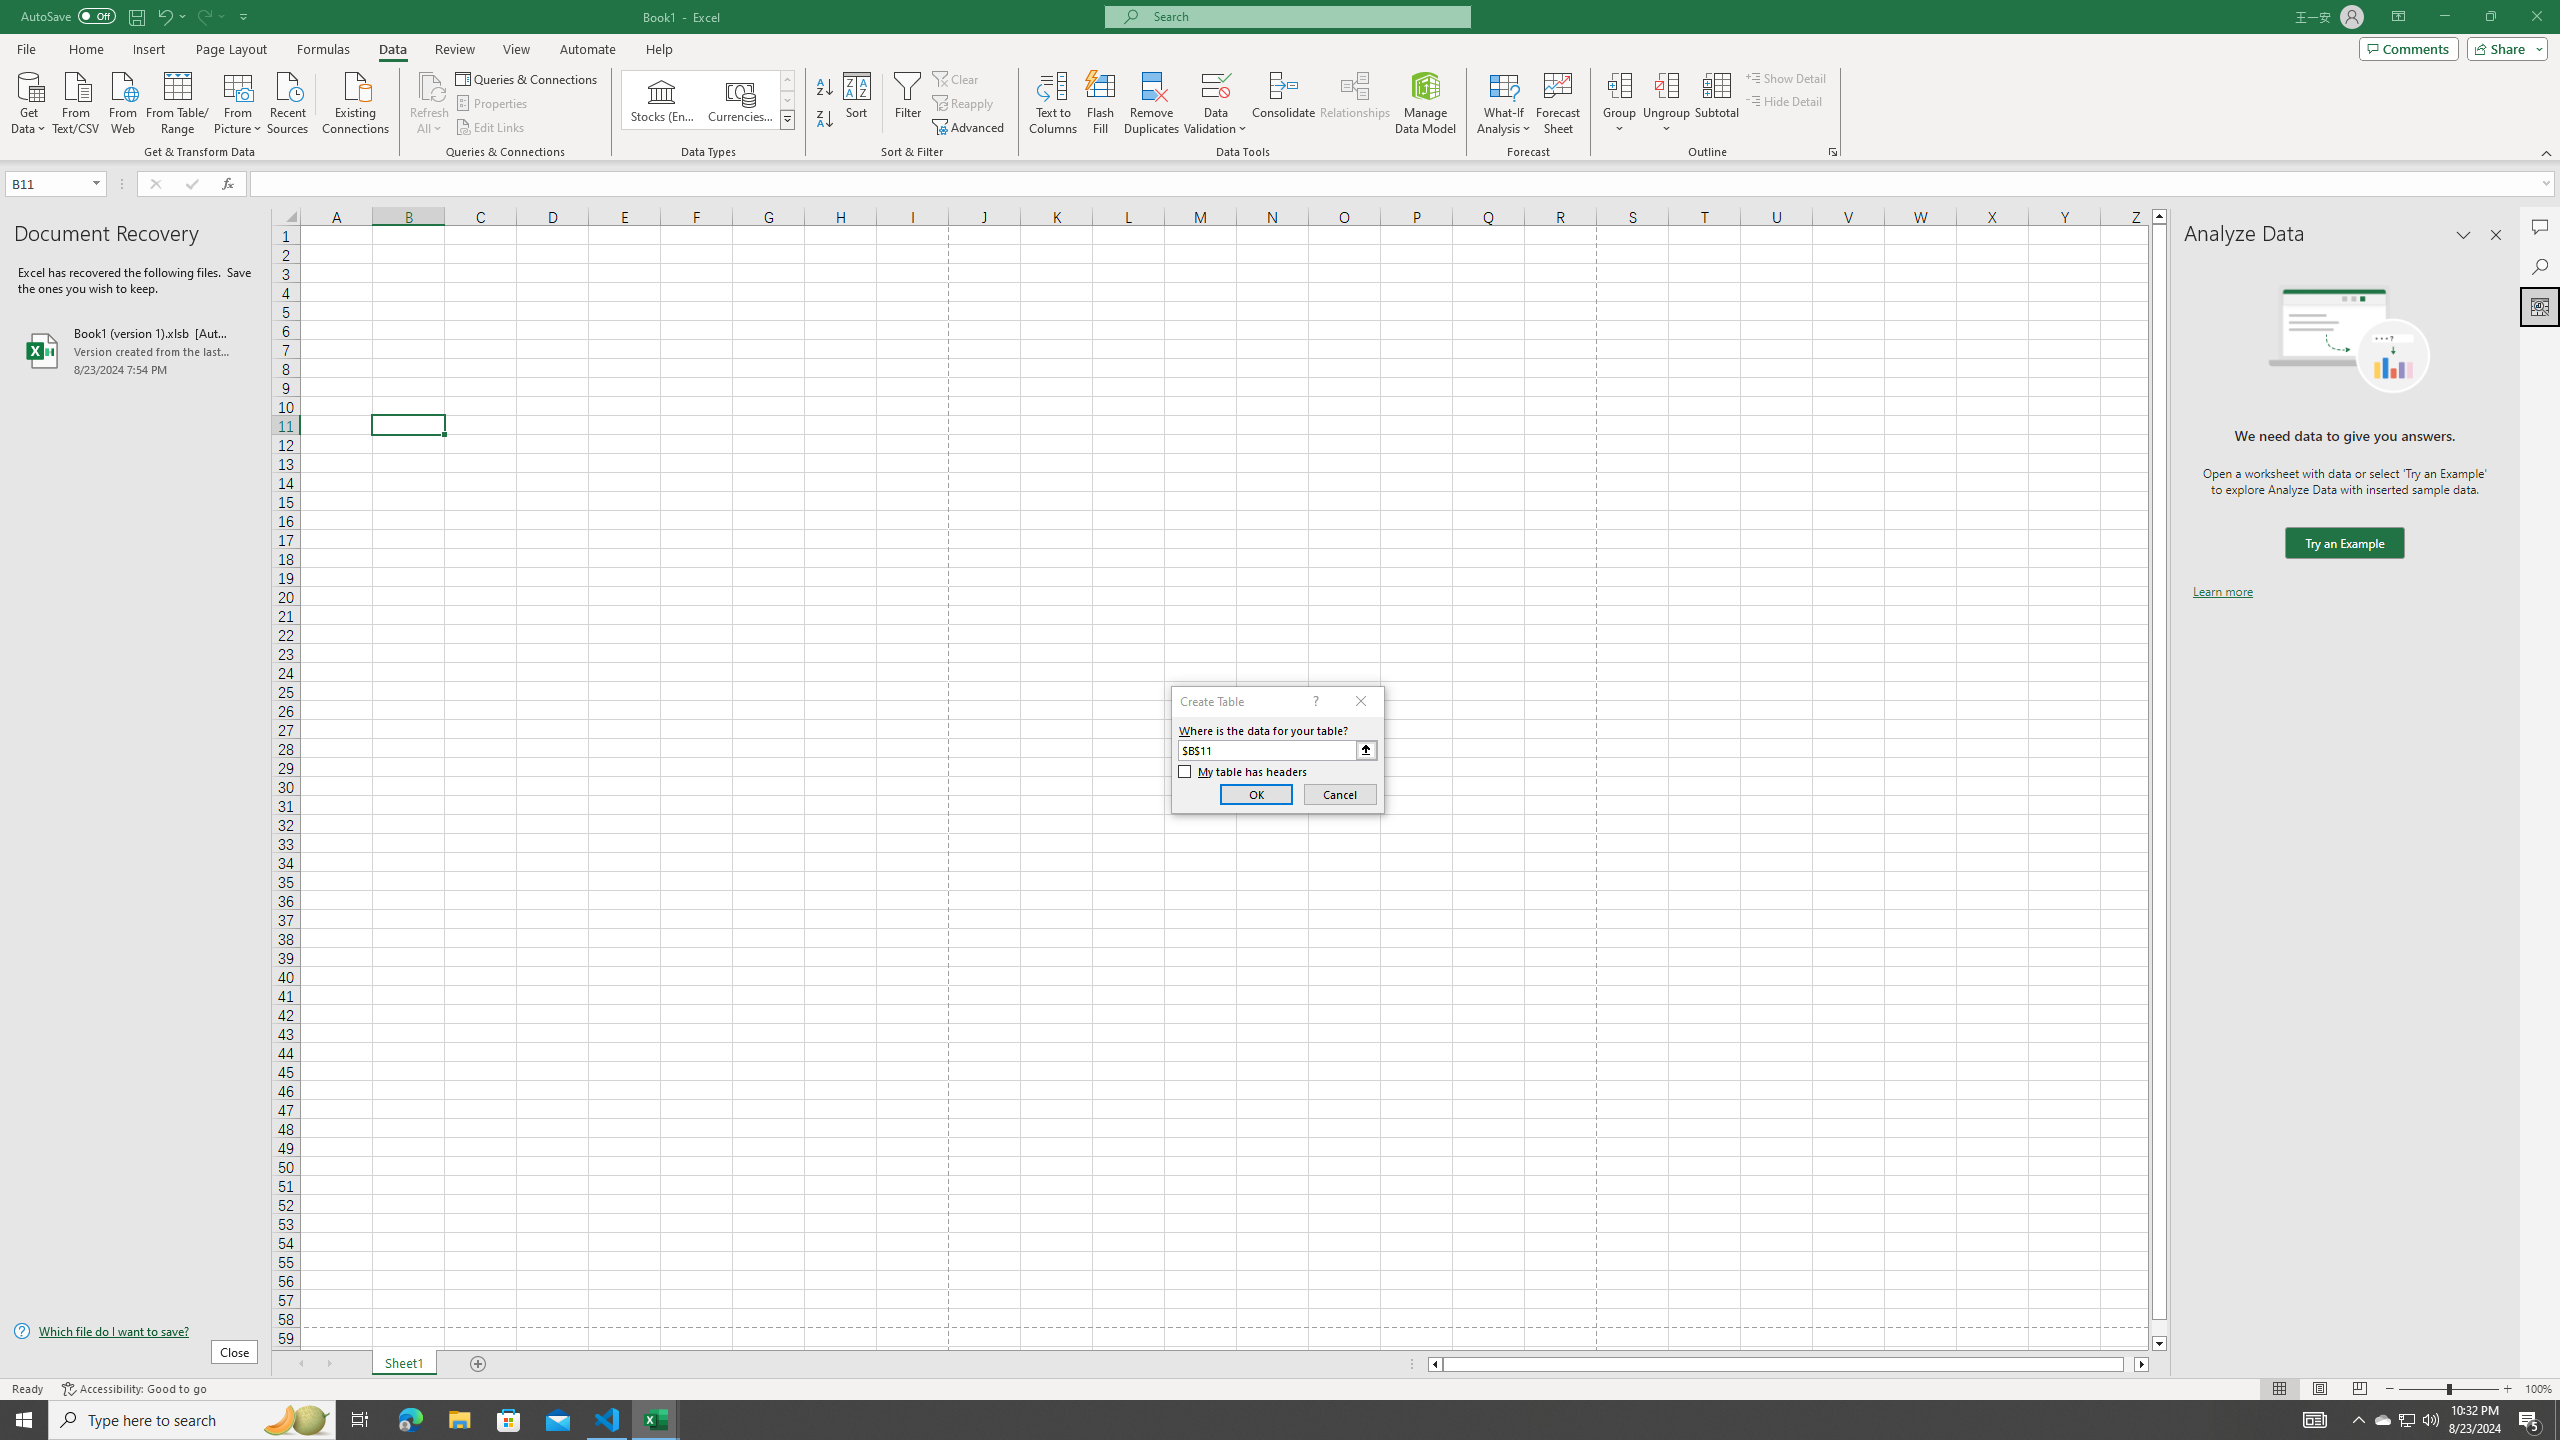  I want to click on Data Validation..., so click(1216, 85).